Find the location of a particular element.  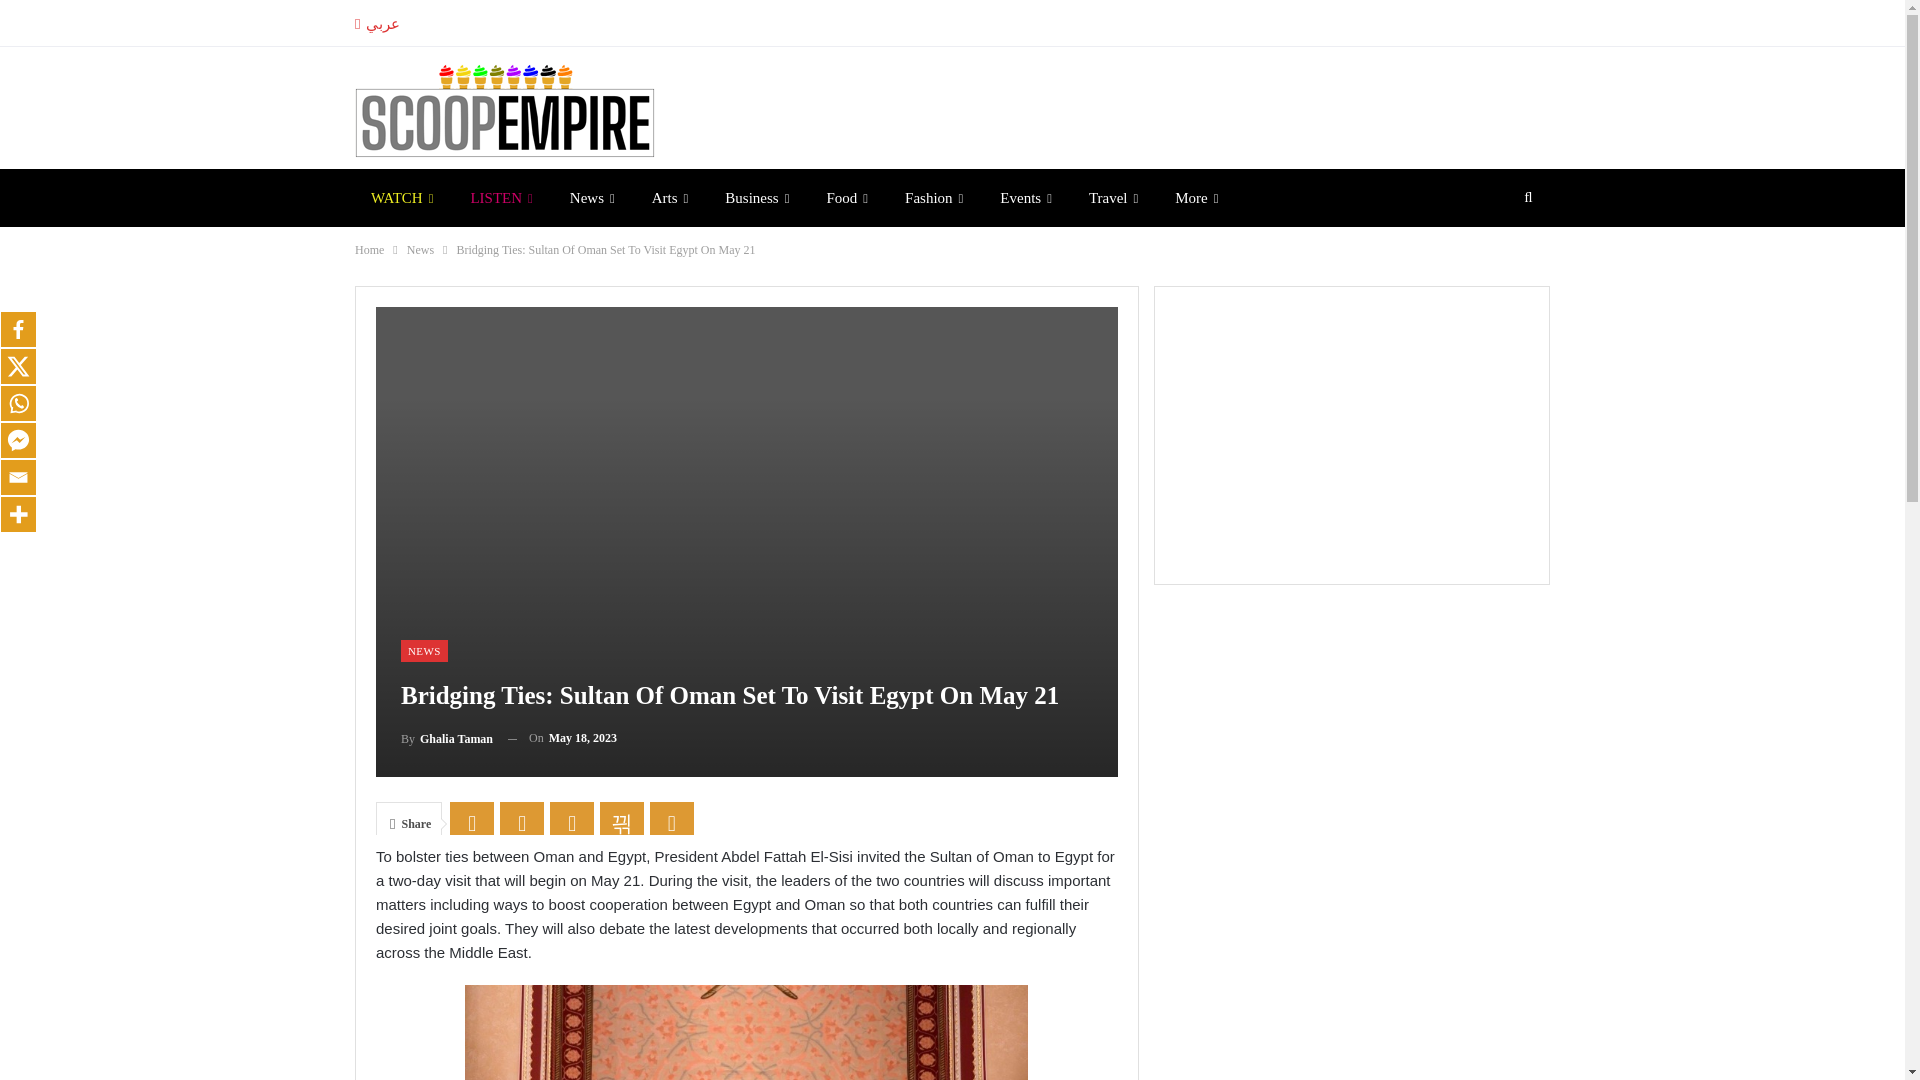

Arts is located at coordinates (670, 197).